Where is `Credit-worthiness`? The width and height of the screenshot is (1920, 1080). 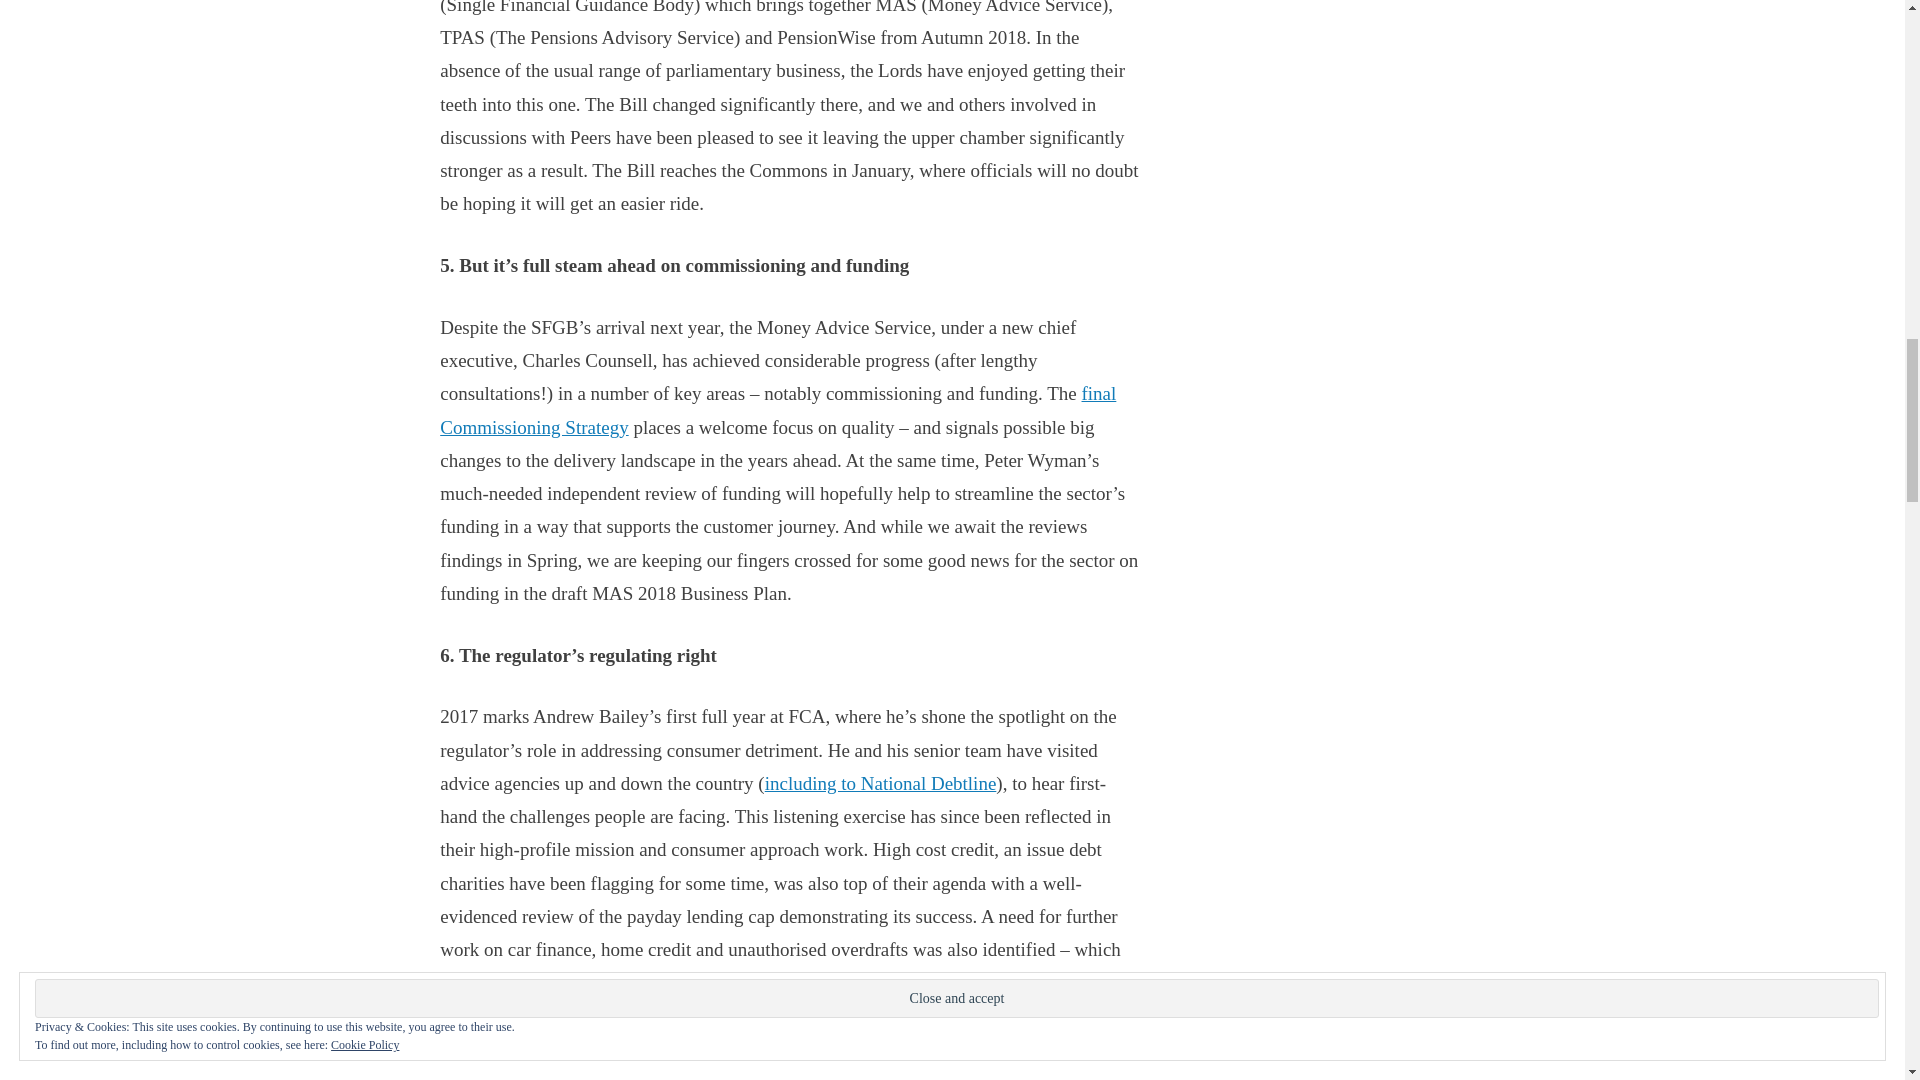
Credit-worthiness is located at coordinates (667, 982).